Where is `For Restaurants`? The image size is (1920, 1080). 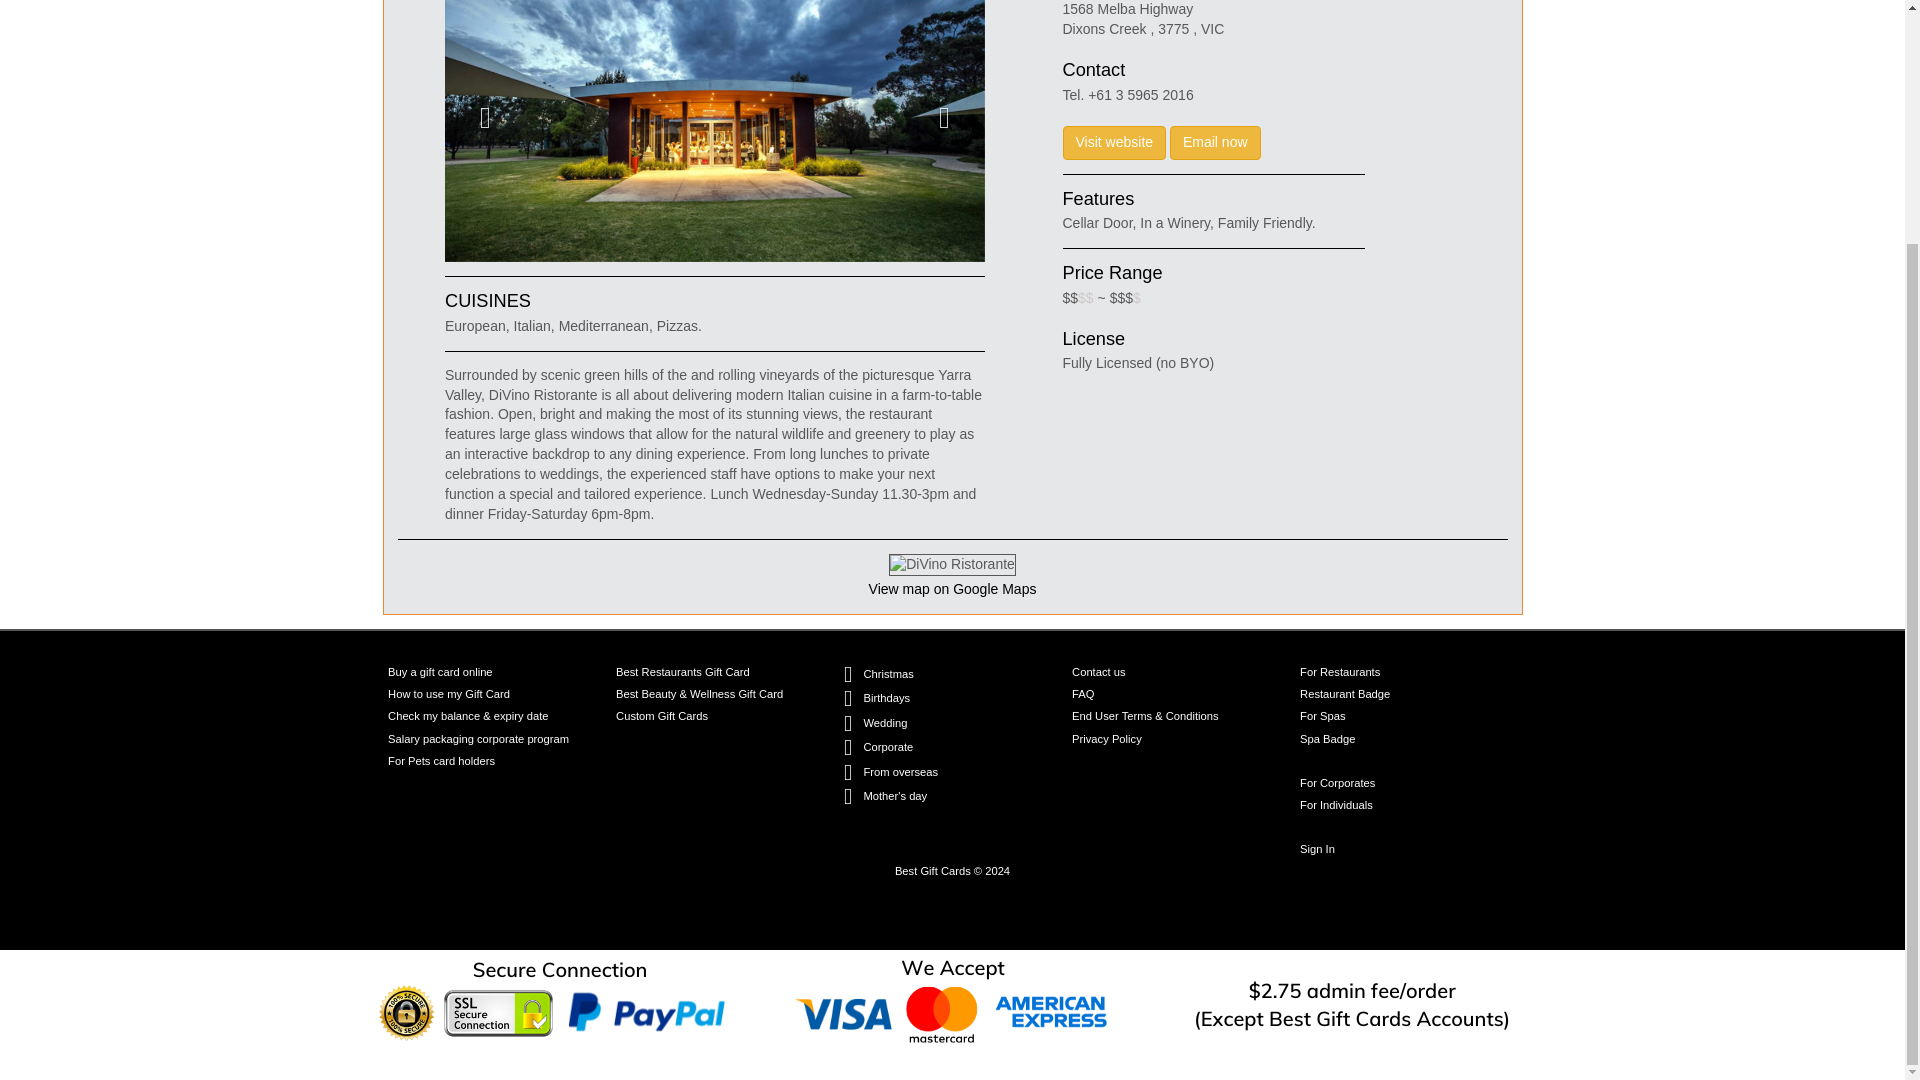
For Restaurants is located at coordinates (1340, 672).